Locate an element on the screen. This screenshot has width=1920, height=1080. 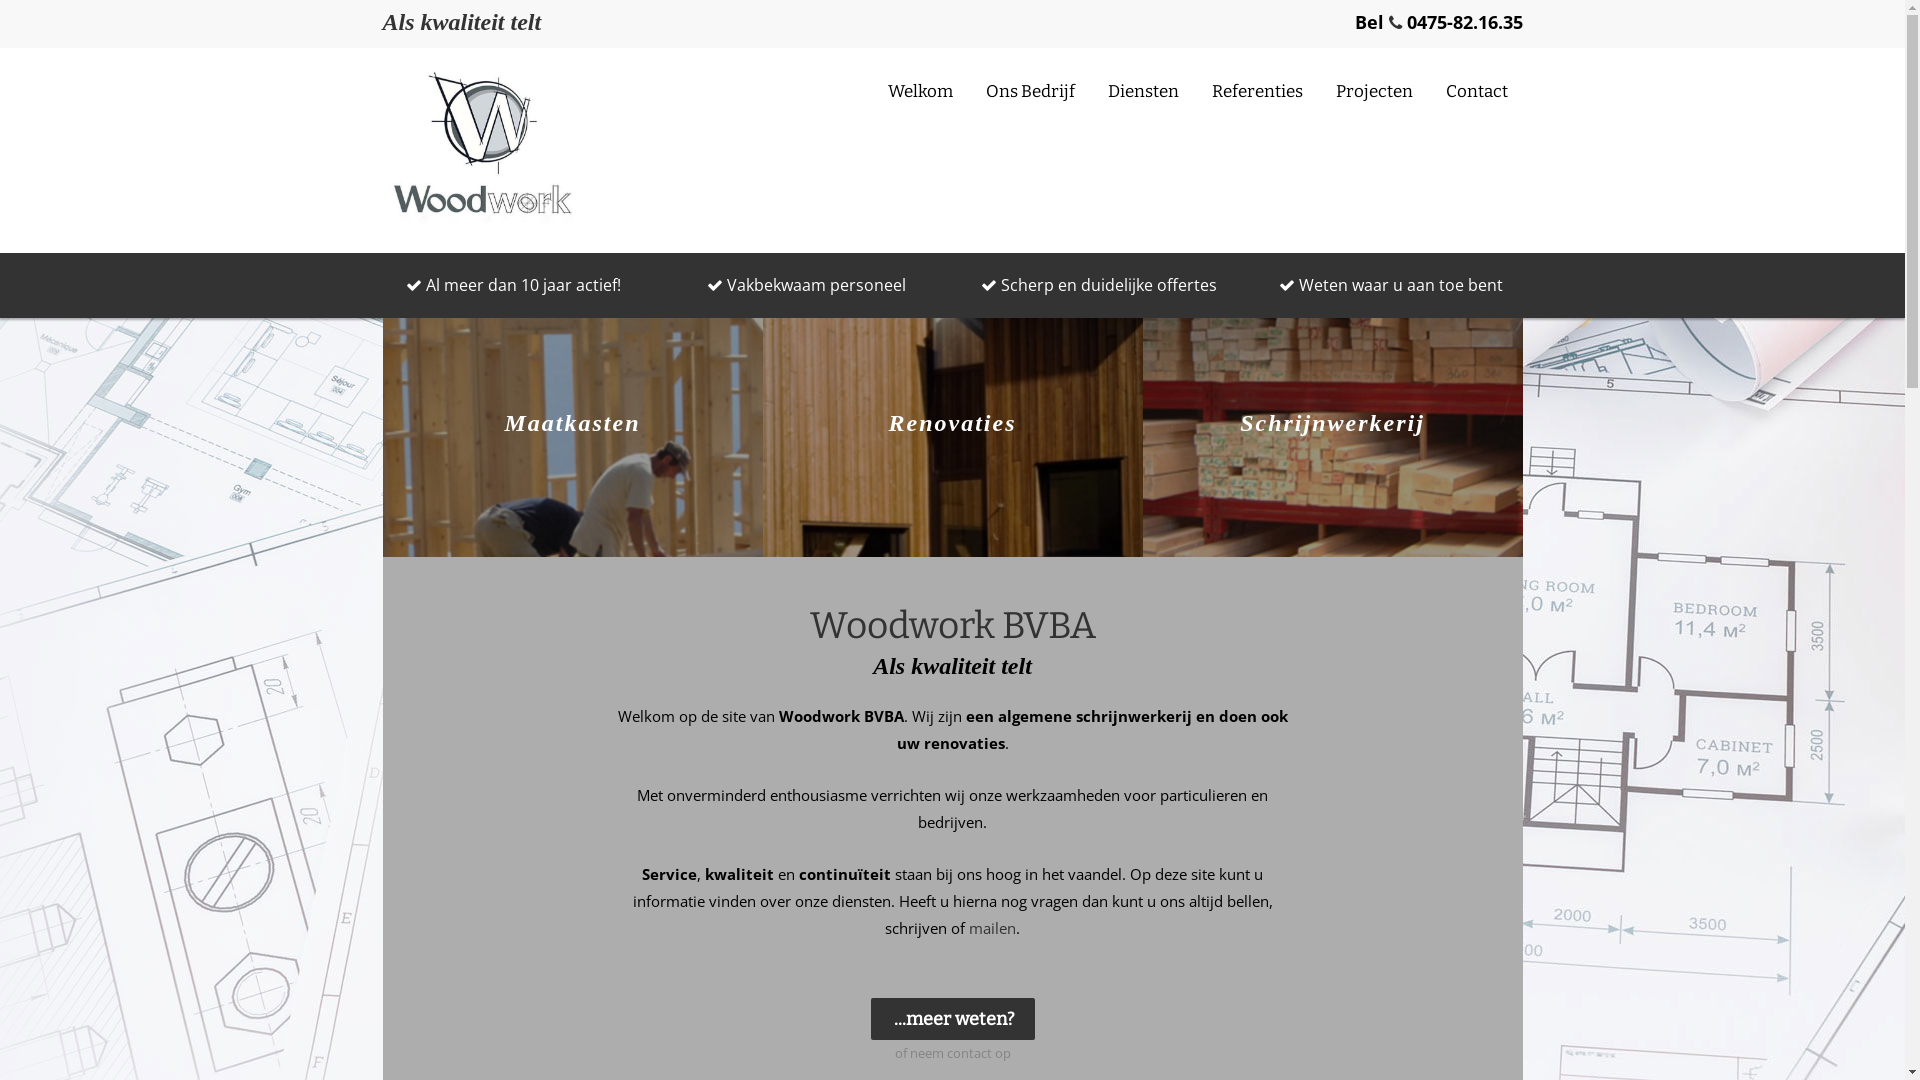
mailen is located at coordinates (992, 928).